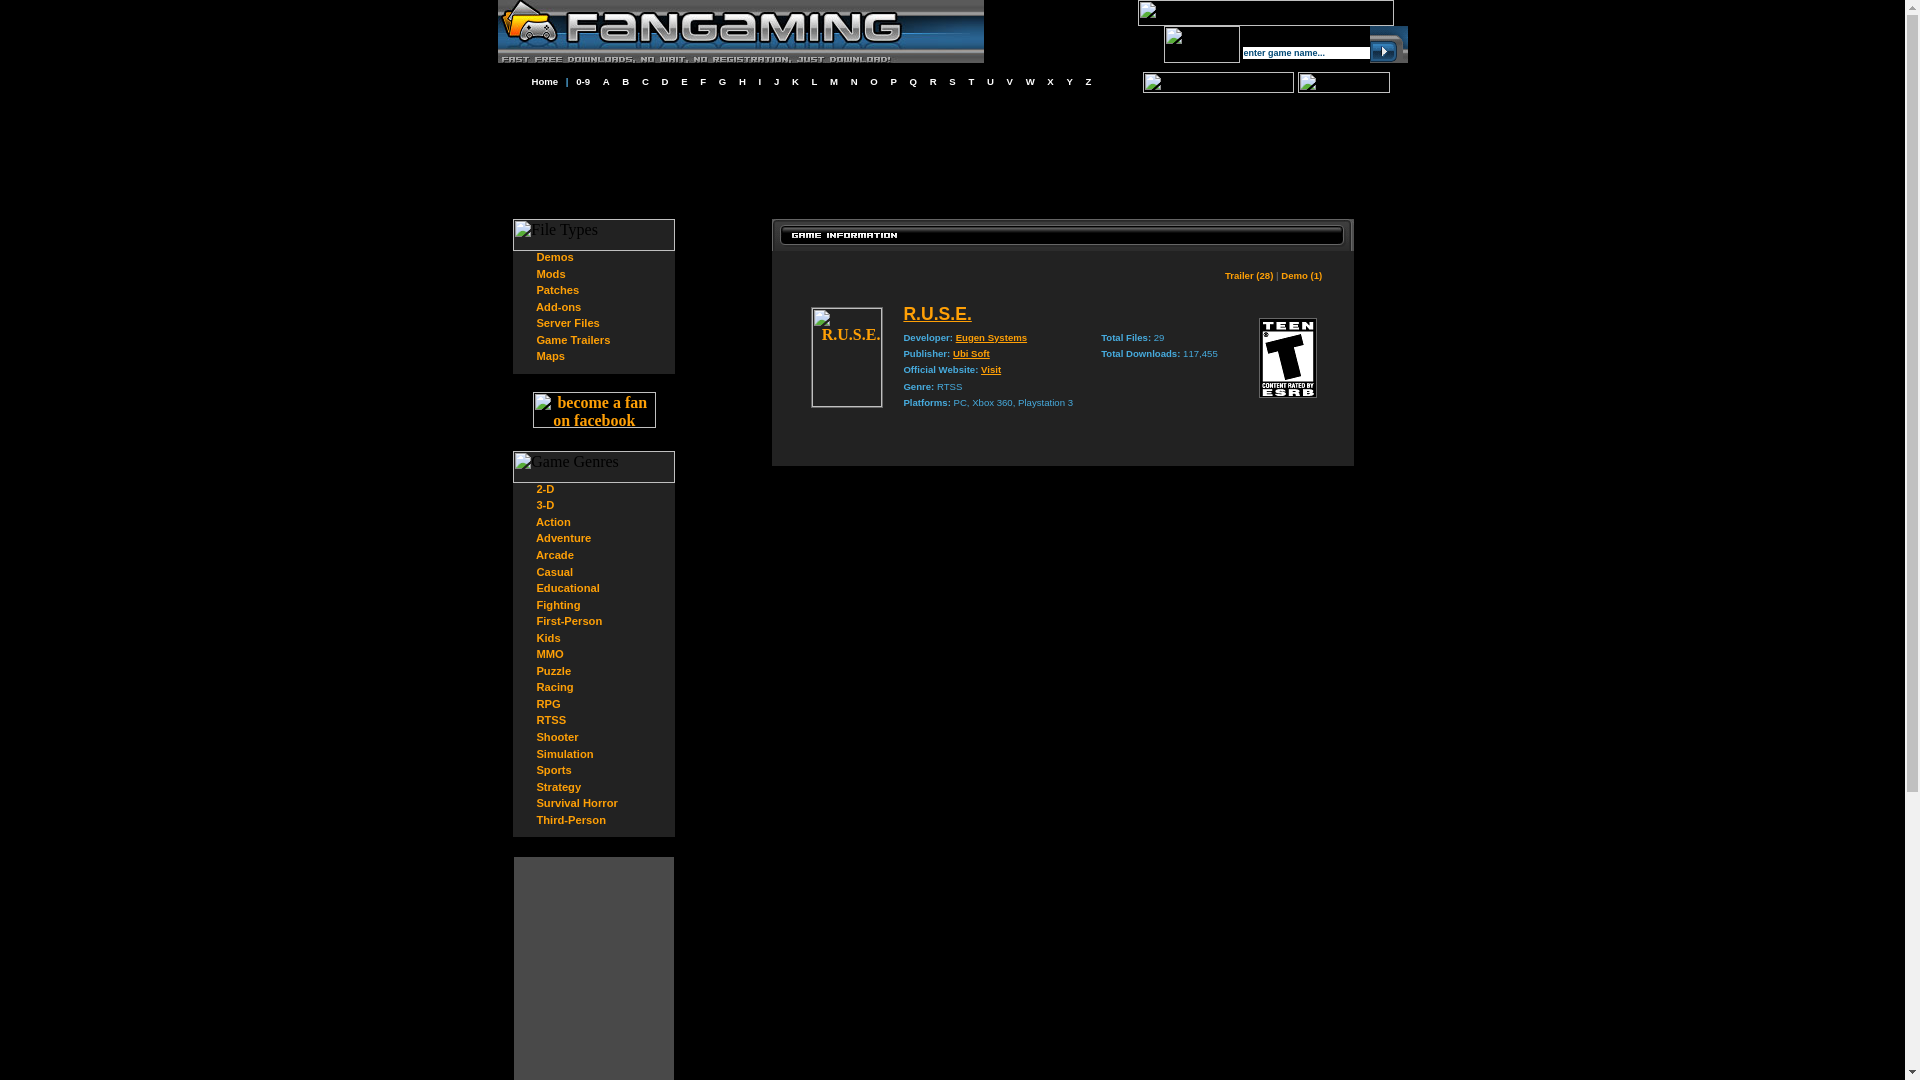  Describe the element at coordinates (567, 323) in the screenshot. I see `Server Files` at that location.